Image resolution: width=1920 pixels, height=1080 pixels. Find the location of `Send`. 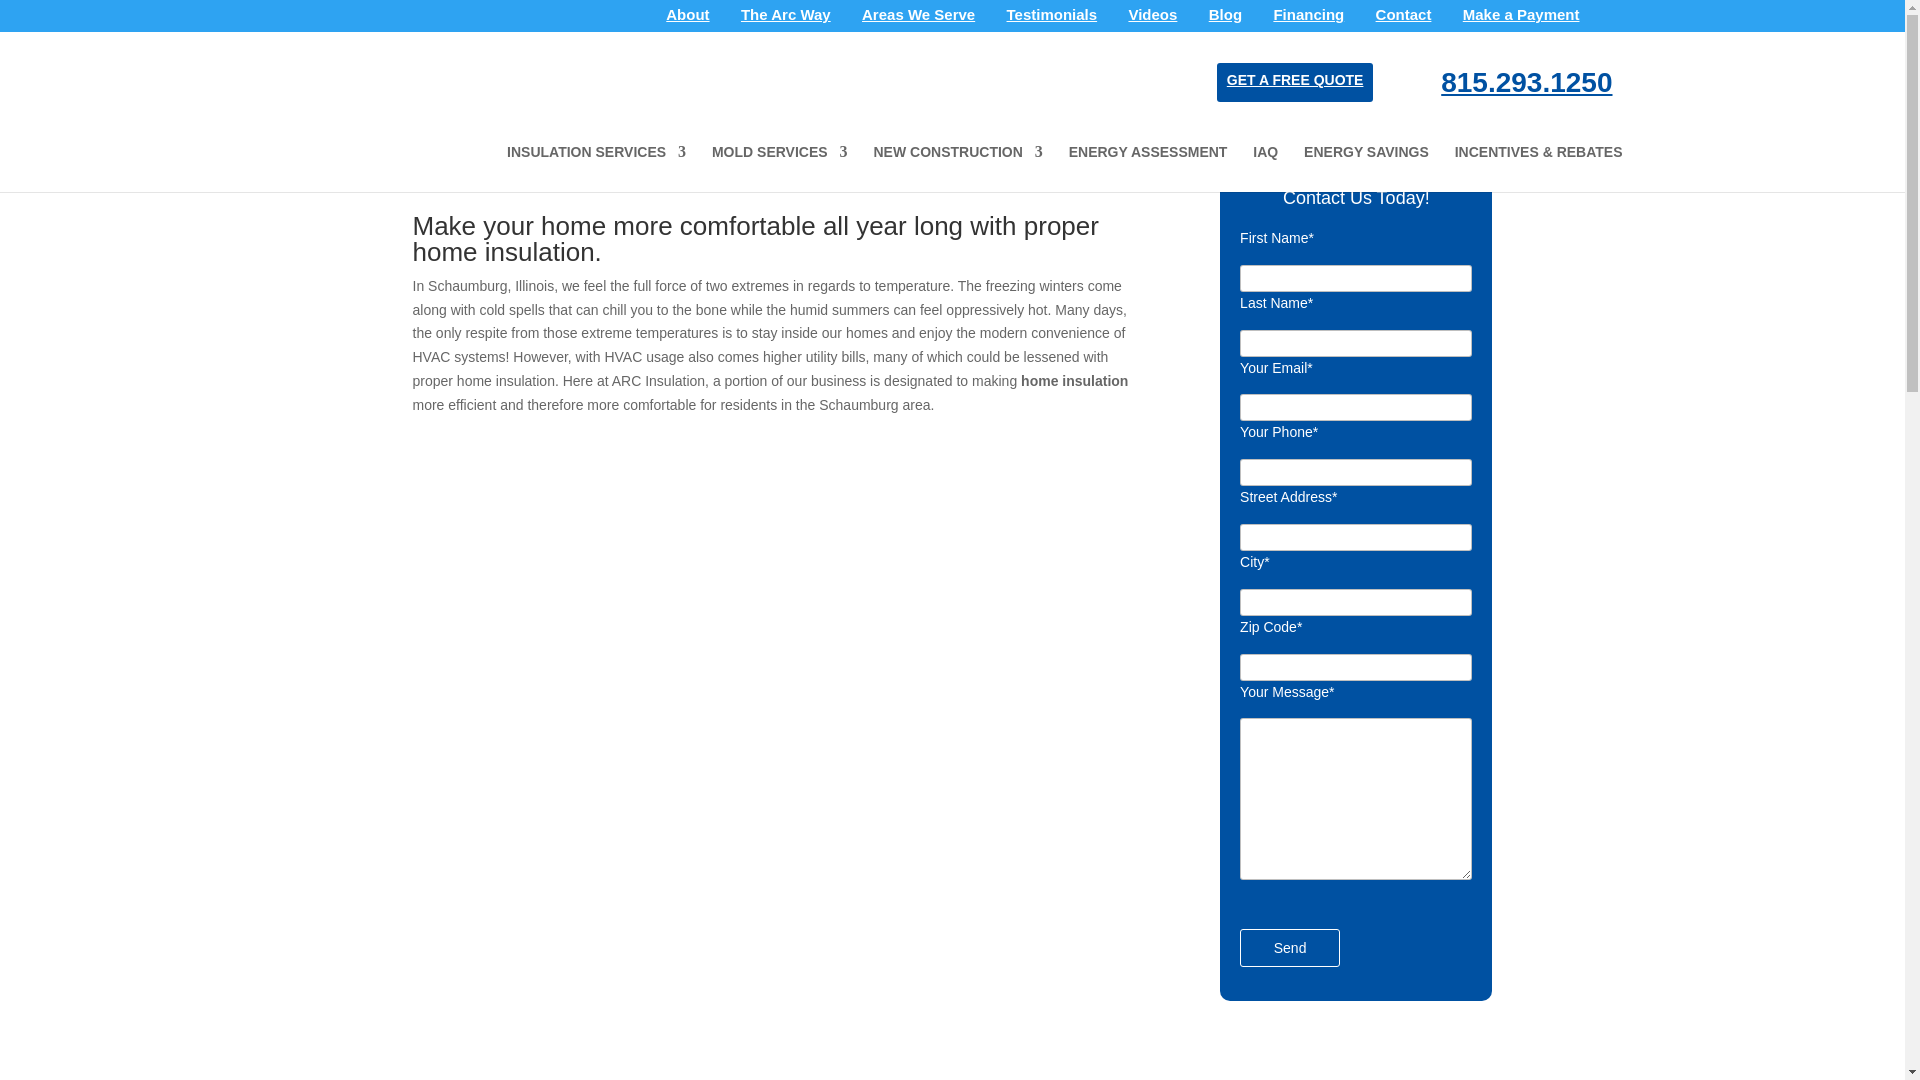

Send is located at coordinates (1290, 947).